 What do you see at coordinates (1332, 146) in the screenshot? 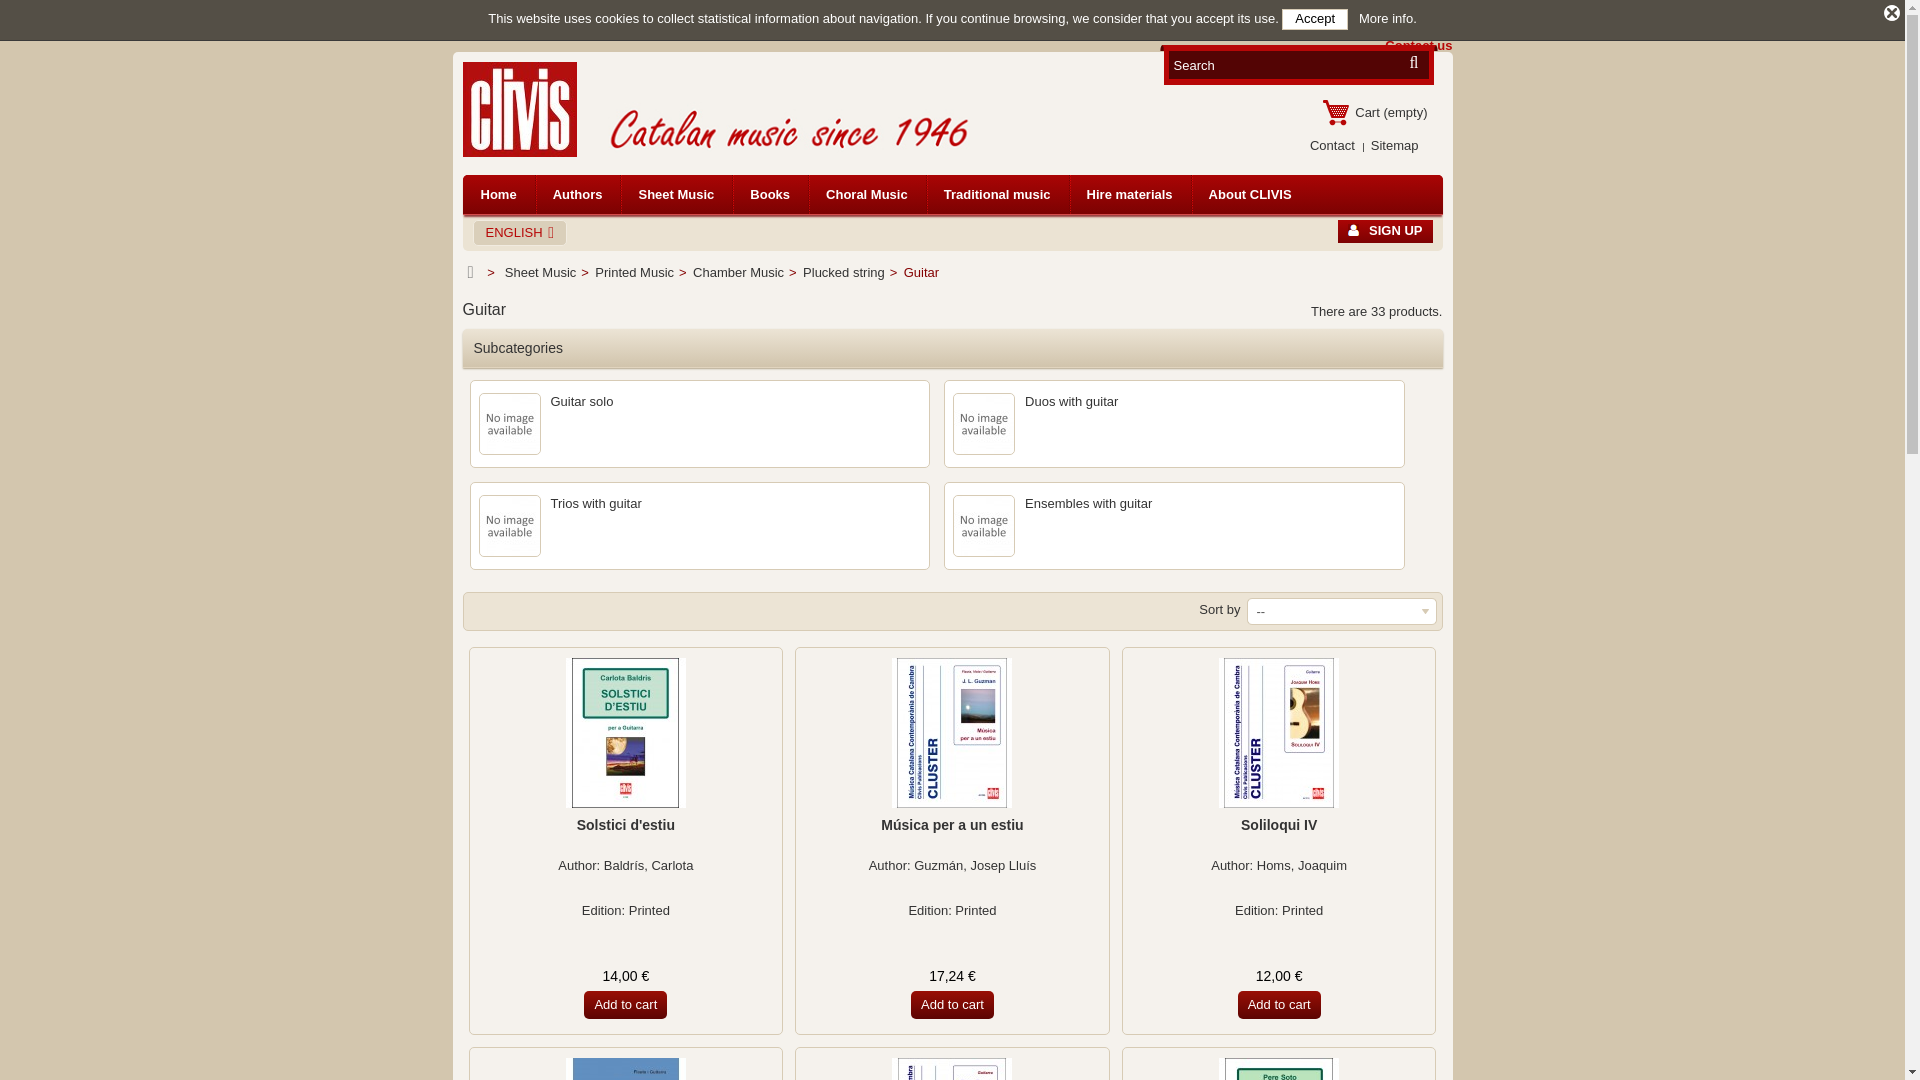
I see `Contact` at bounding box center [1332, 146].